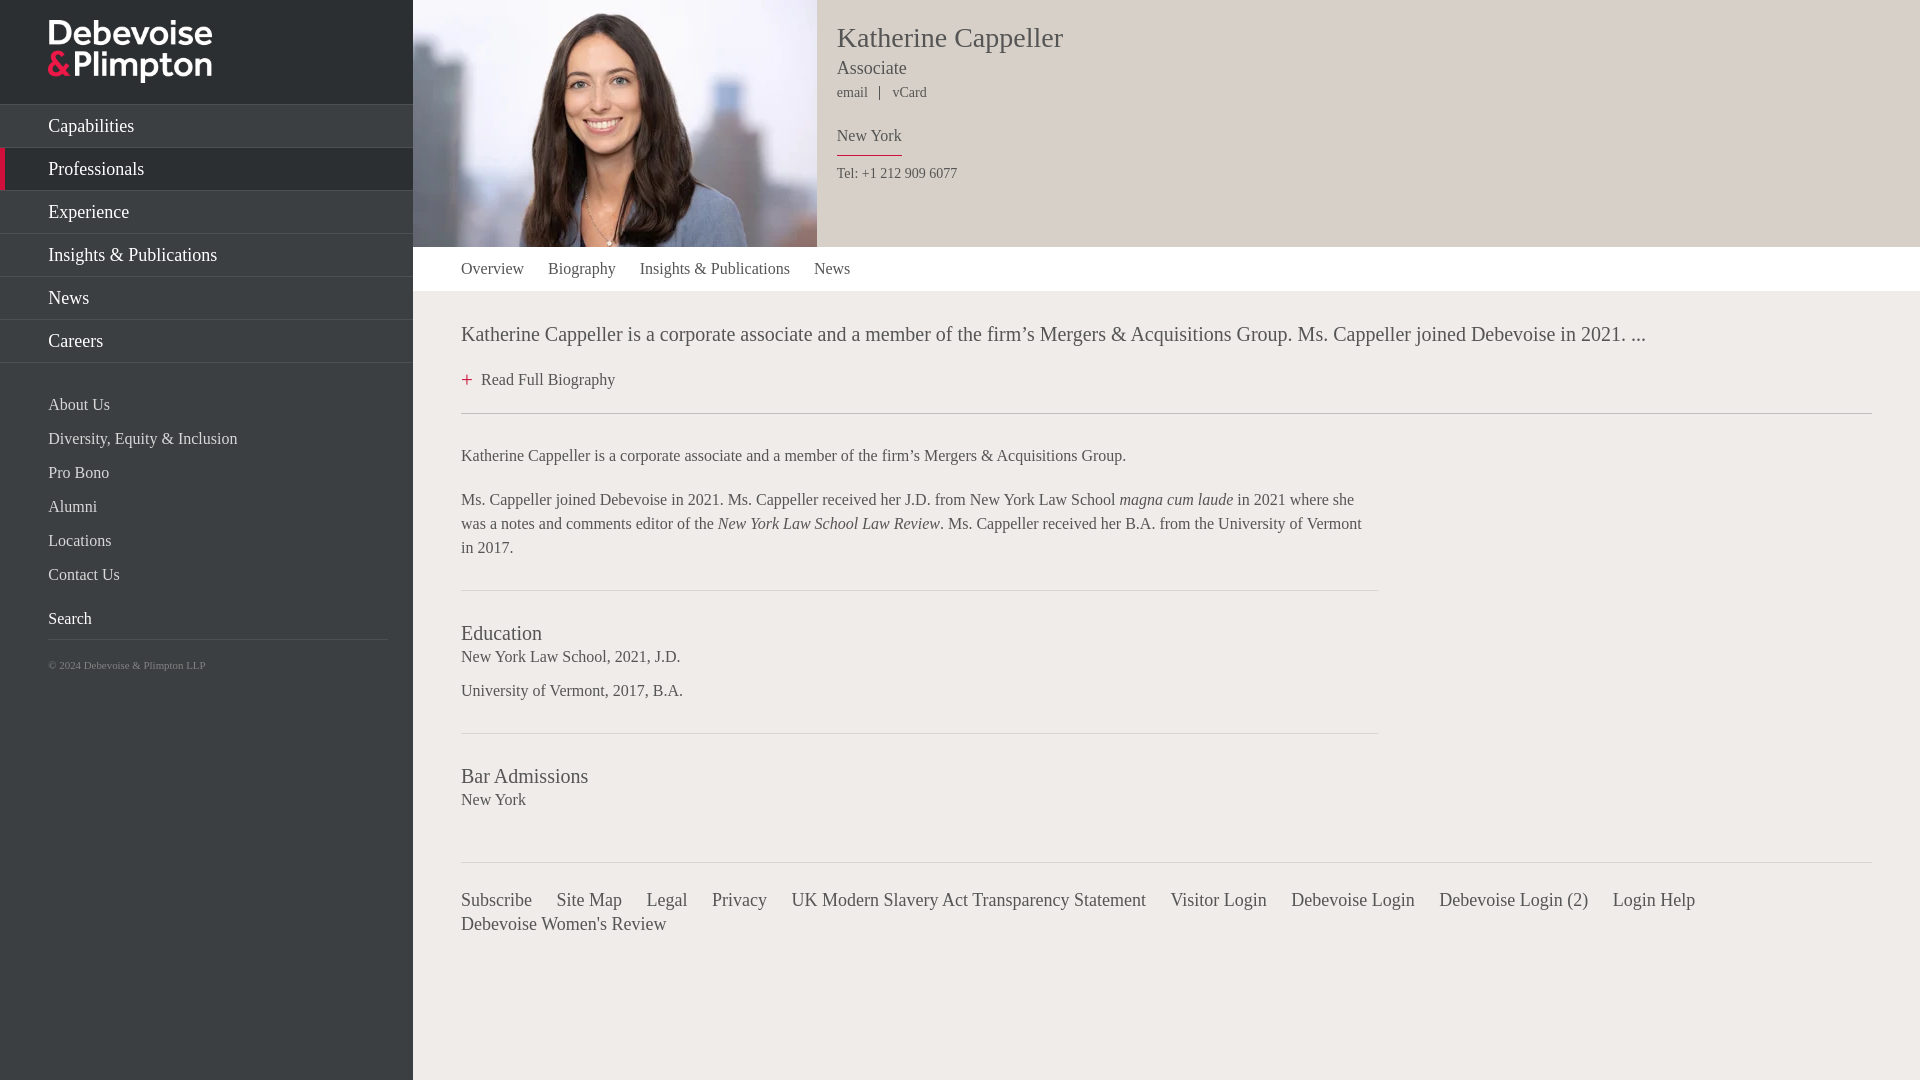  What do you see at coordinates (218, 404) in the screenshot?
I see `About Us` at bounding box center [218, 404].